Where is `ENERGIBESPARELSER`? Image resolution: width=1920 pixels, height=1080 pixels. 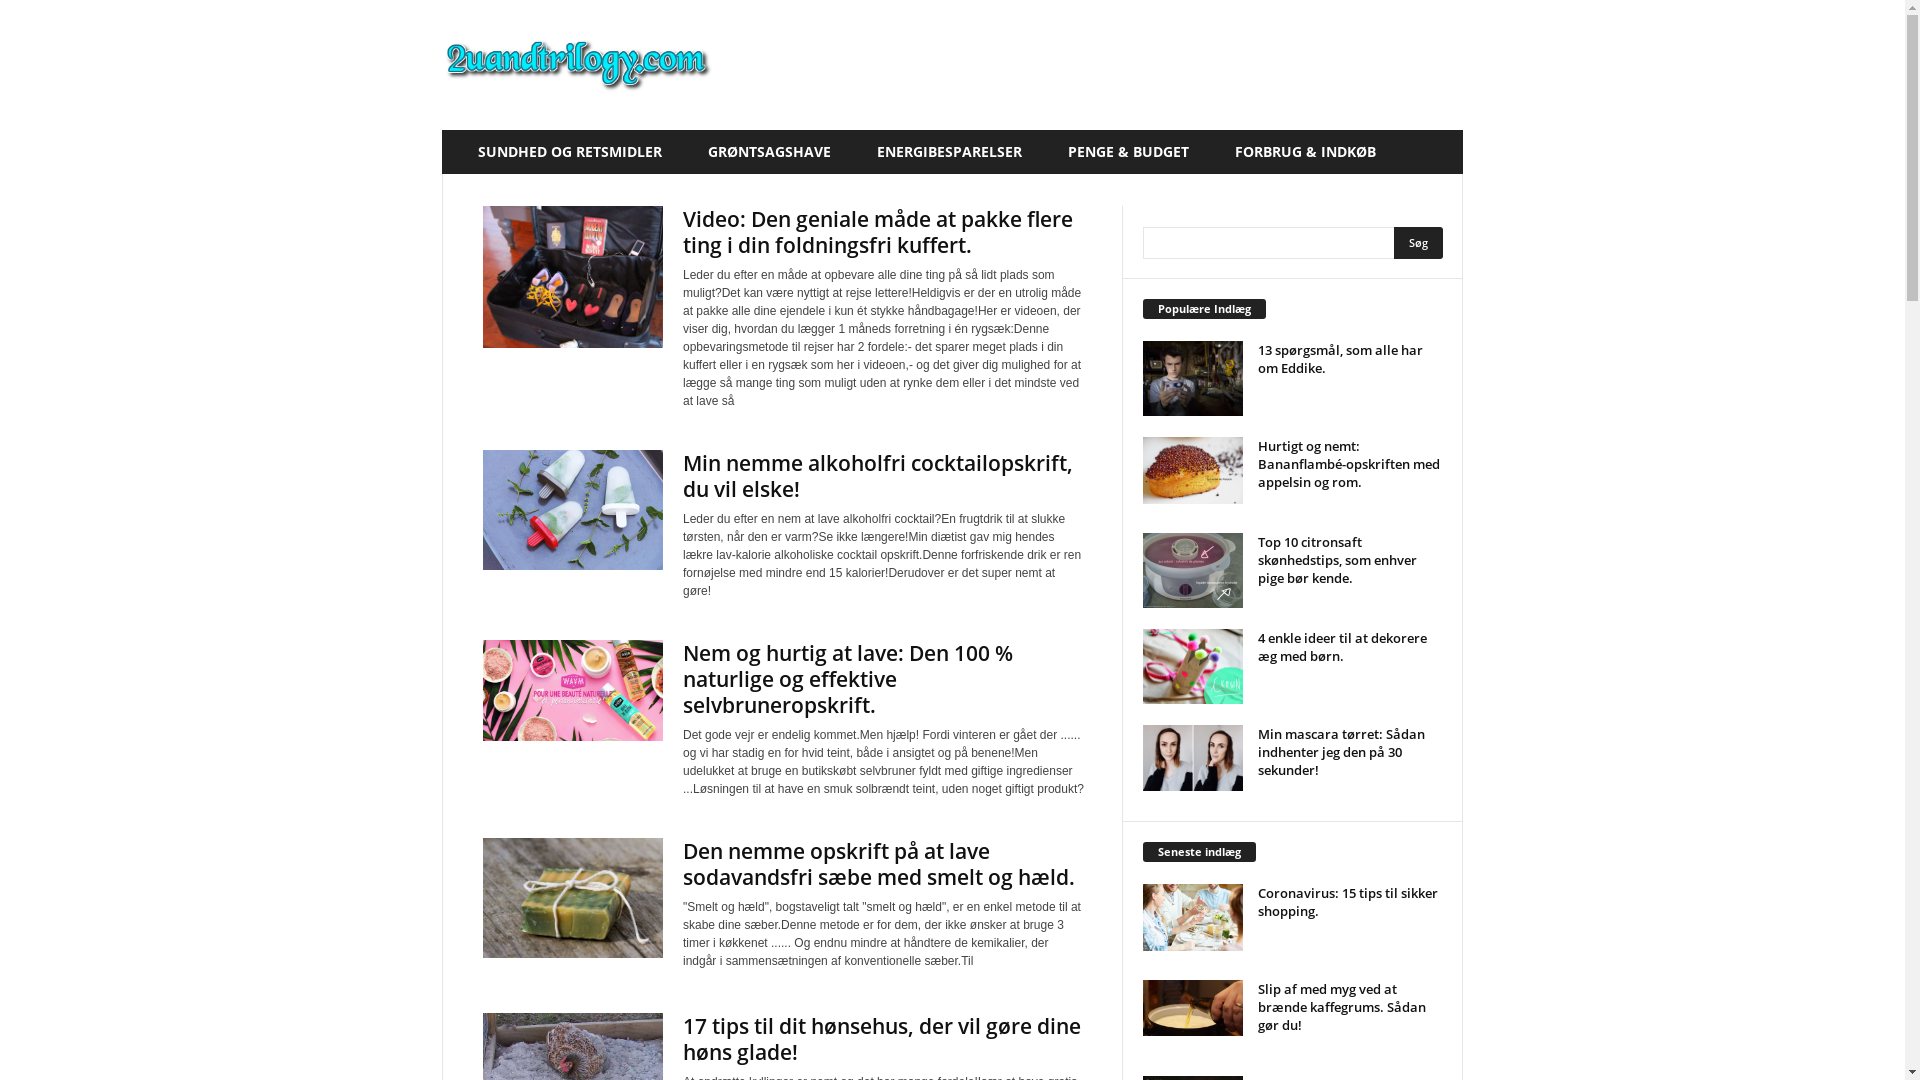 ENERGIBESPARELSER is located at coordinates (958, 152).